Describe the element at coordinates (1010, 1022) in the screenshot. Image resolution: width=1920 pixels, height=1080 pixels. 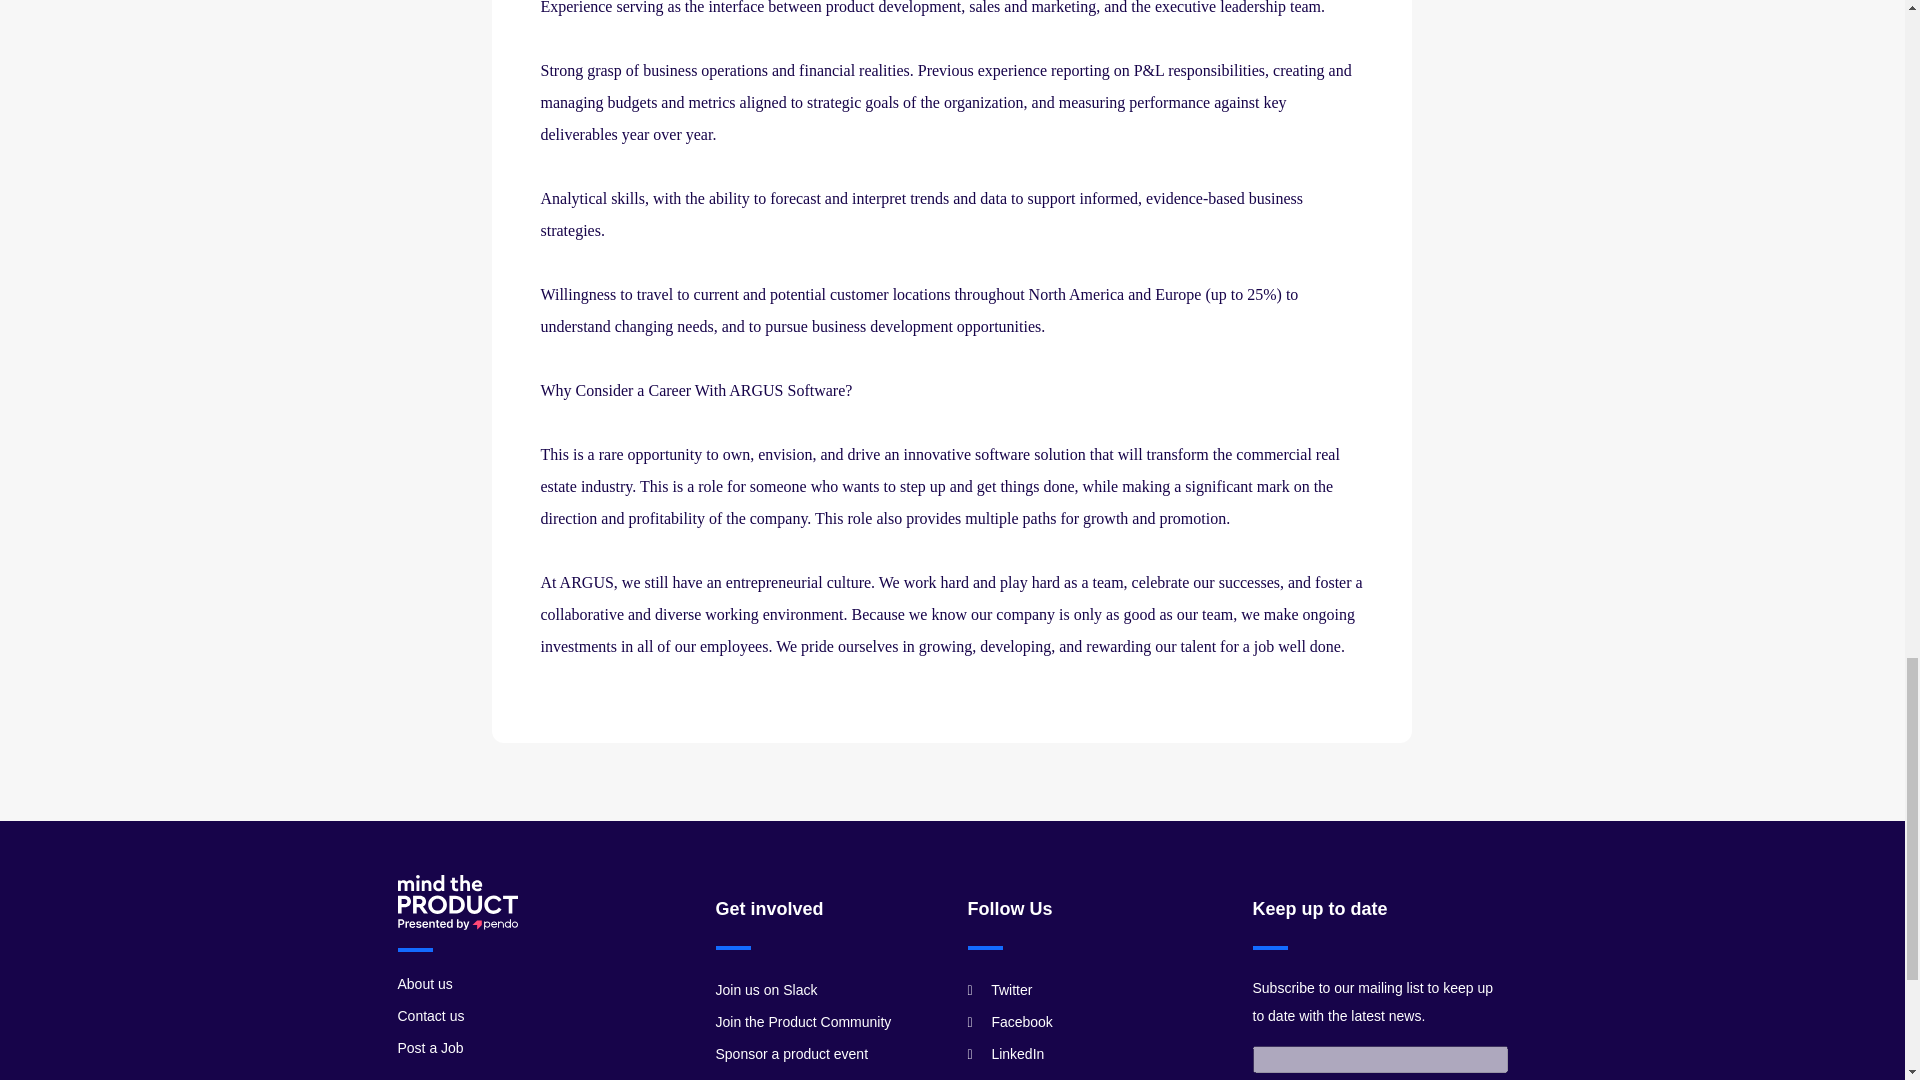
I see `Facebook` at that location.